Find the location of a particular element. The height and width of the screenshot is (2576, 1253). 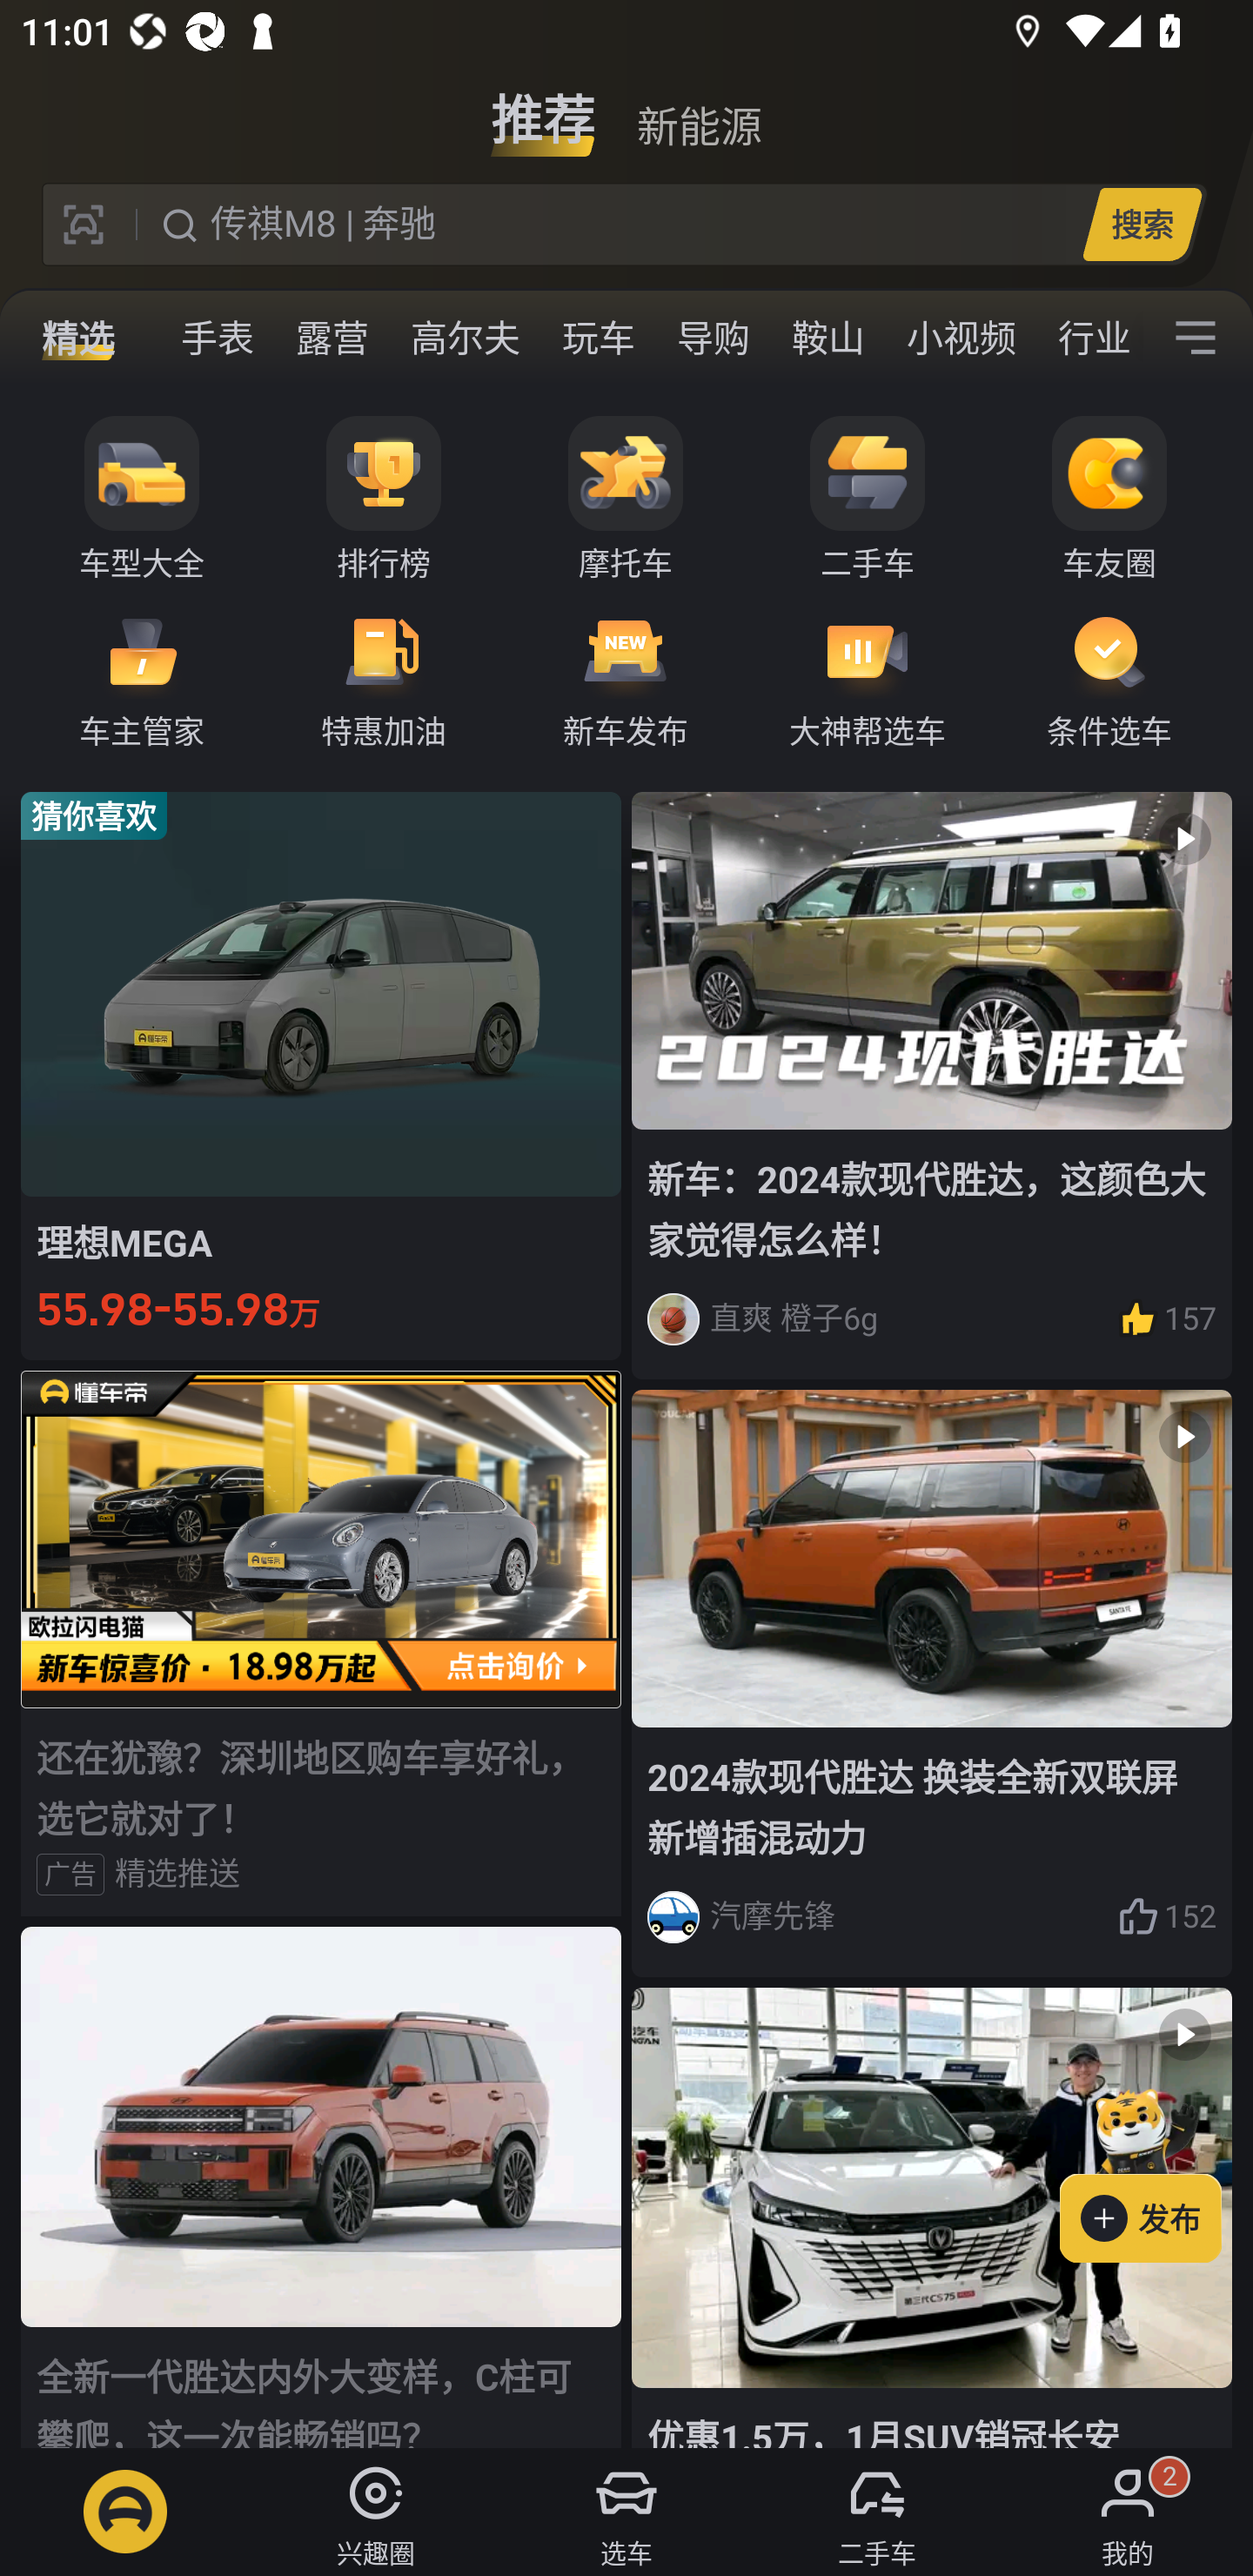

露营 is located at coordinates (332, 338).